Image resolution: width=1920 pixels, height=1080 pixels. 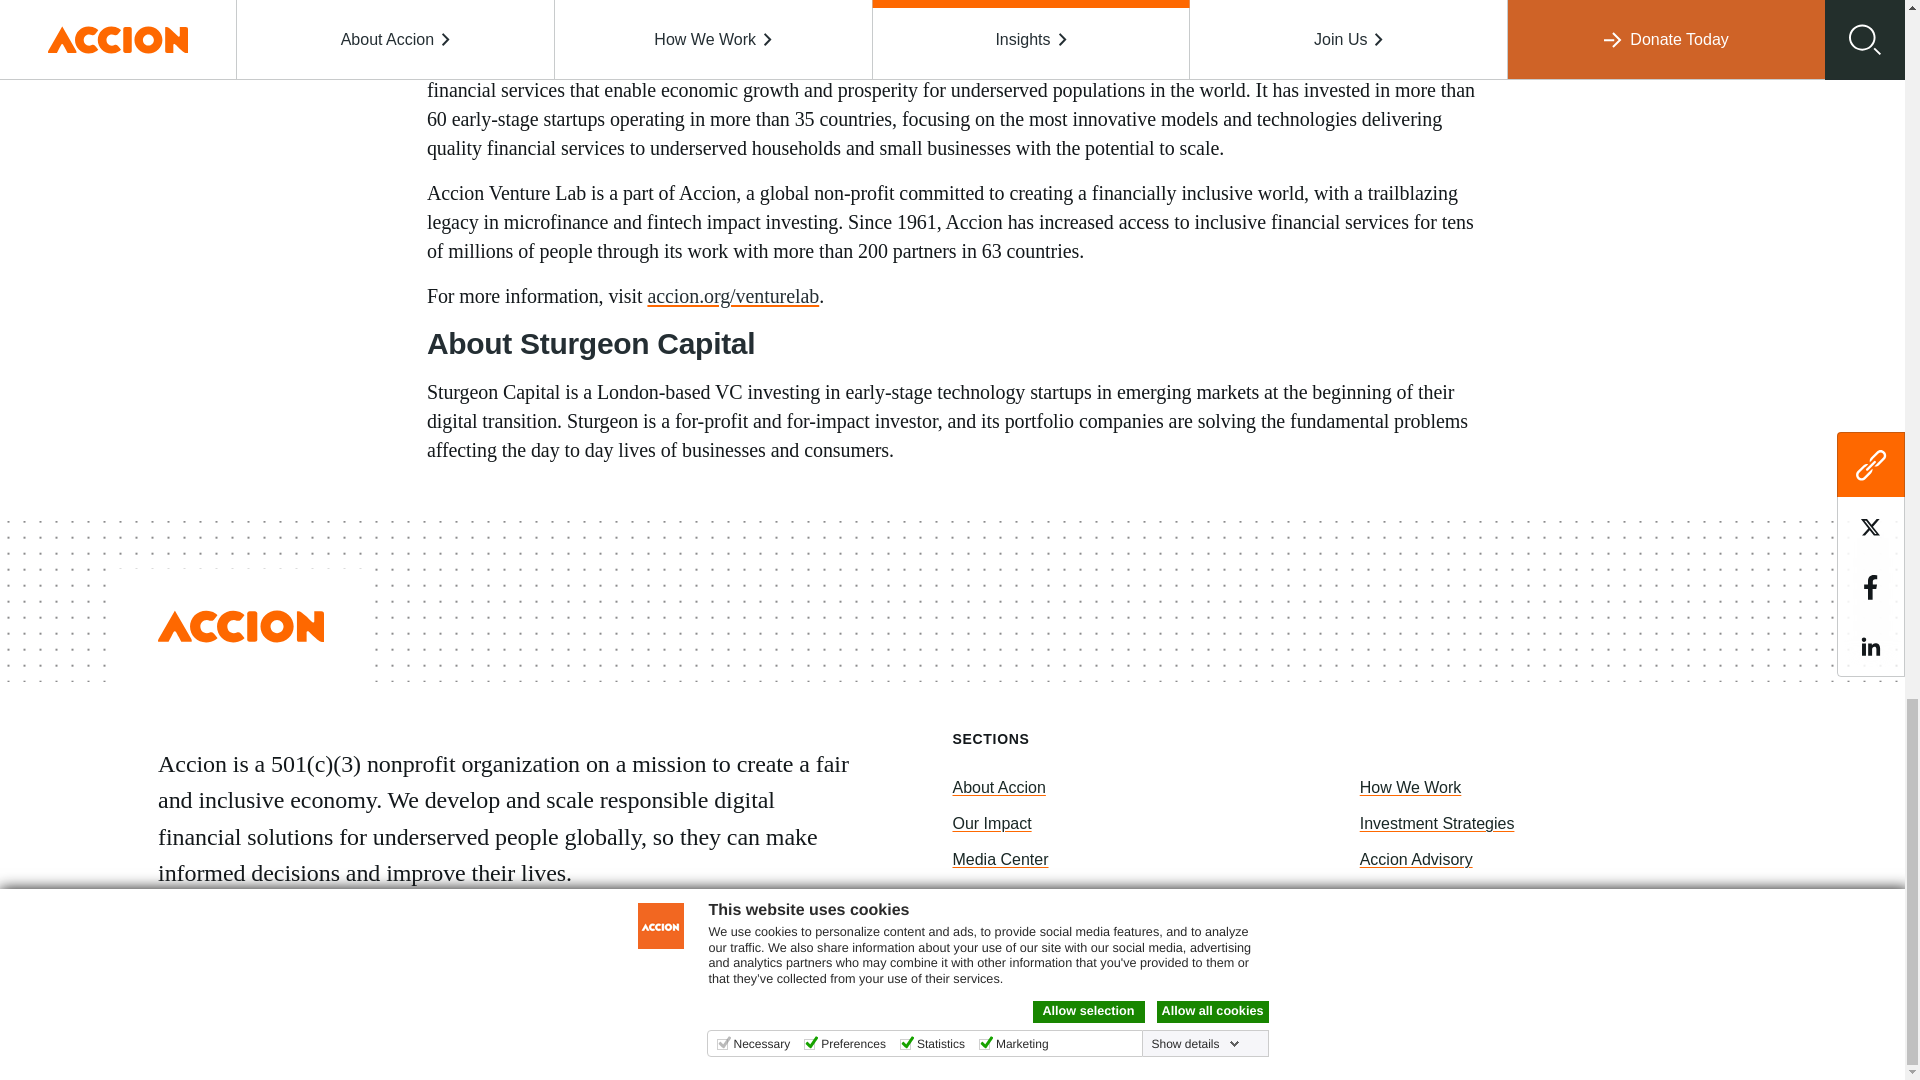 What do you see at coordinates (294, 1036) in the screenshot?
I see `Twitter X` at bounding box center [294, 1036].